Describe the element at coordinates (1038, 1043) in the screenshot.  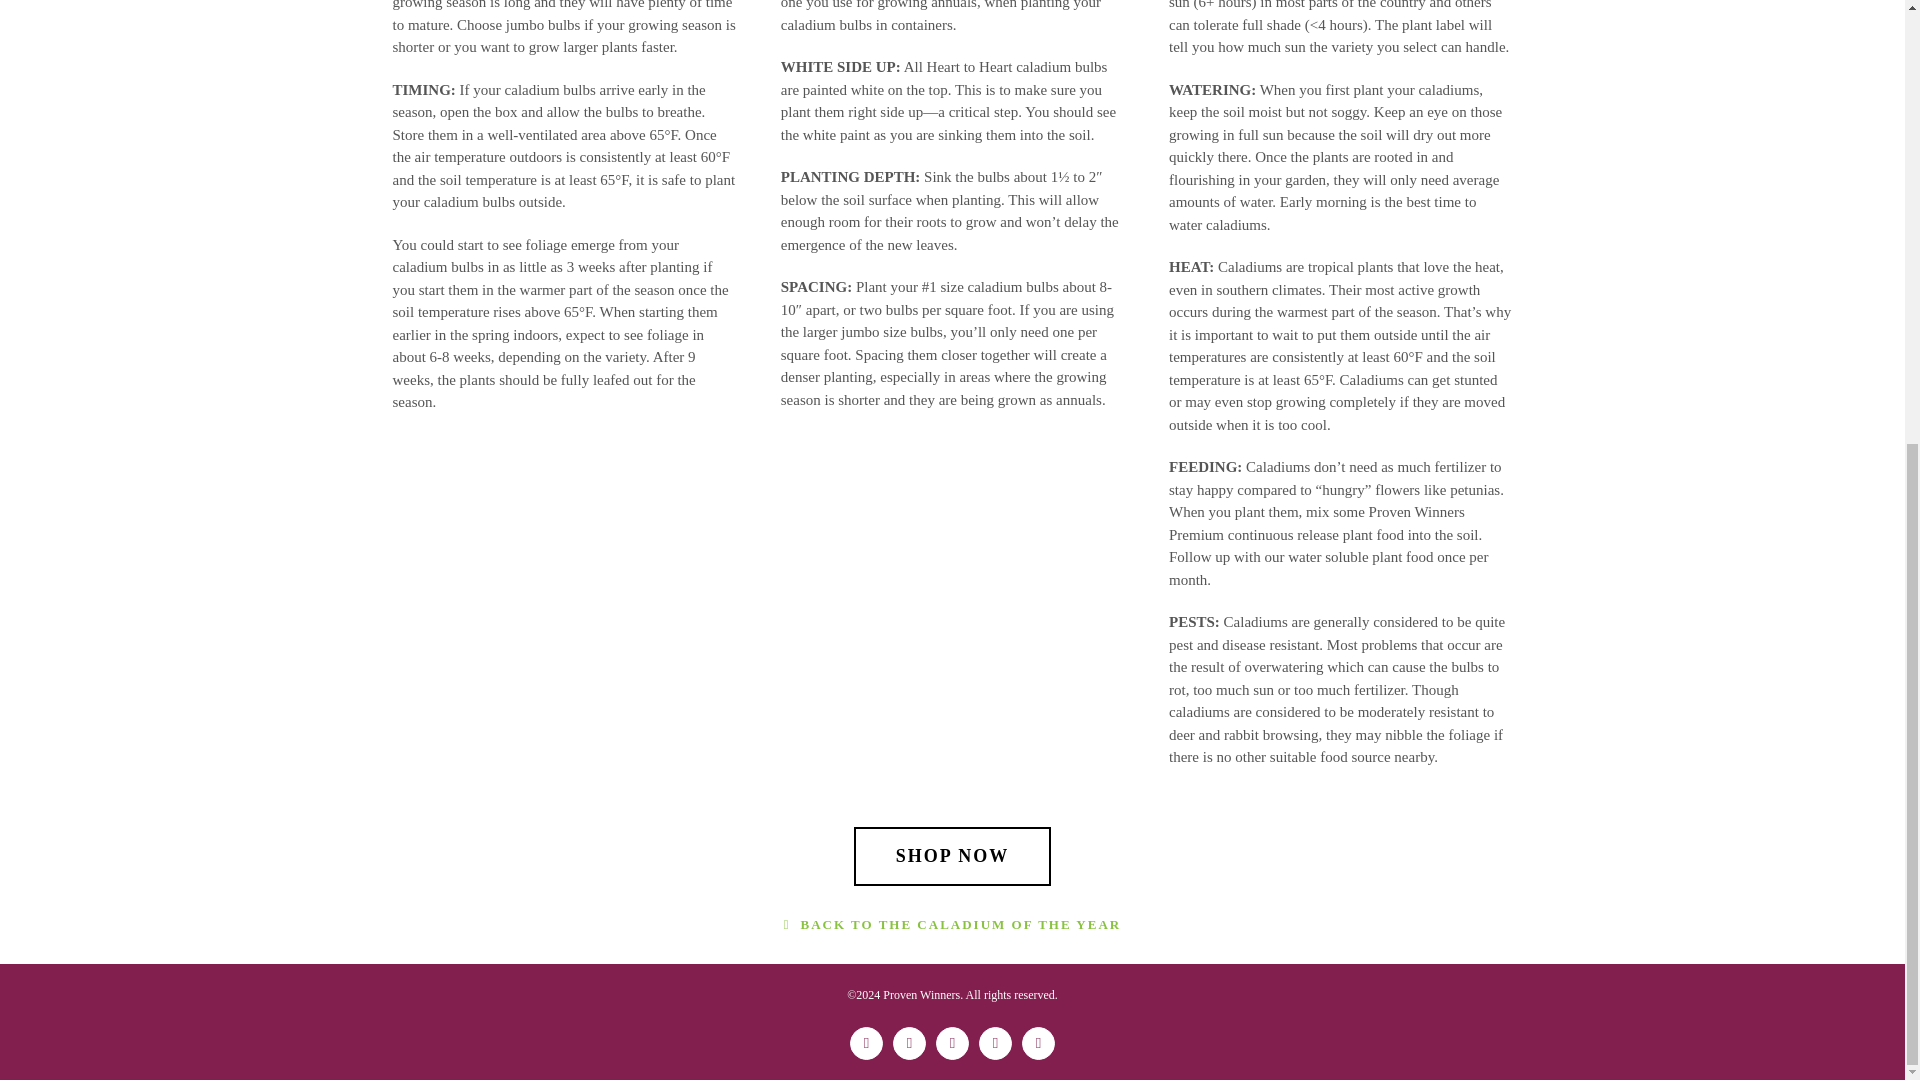
I see `YouTube` at that location.